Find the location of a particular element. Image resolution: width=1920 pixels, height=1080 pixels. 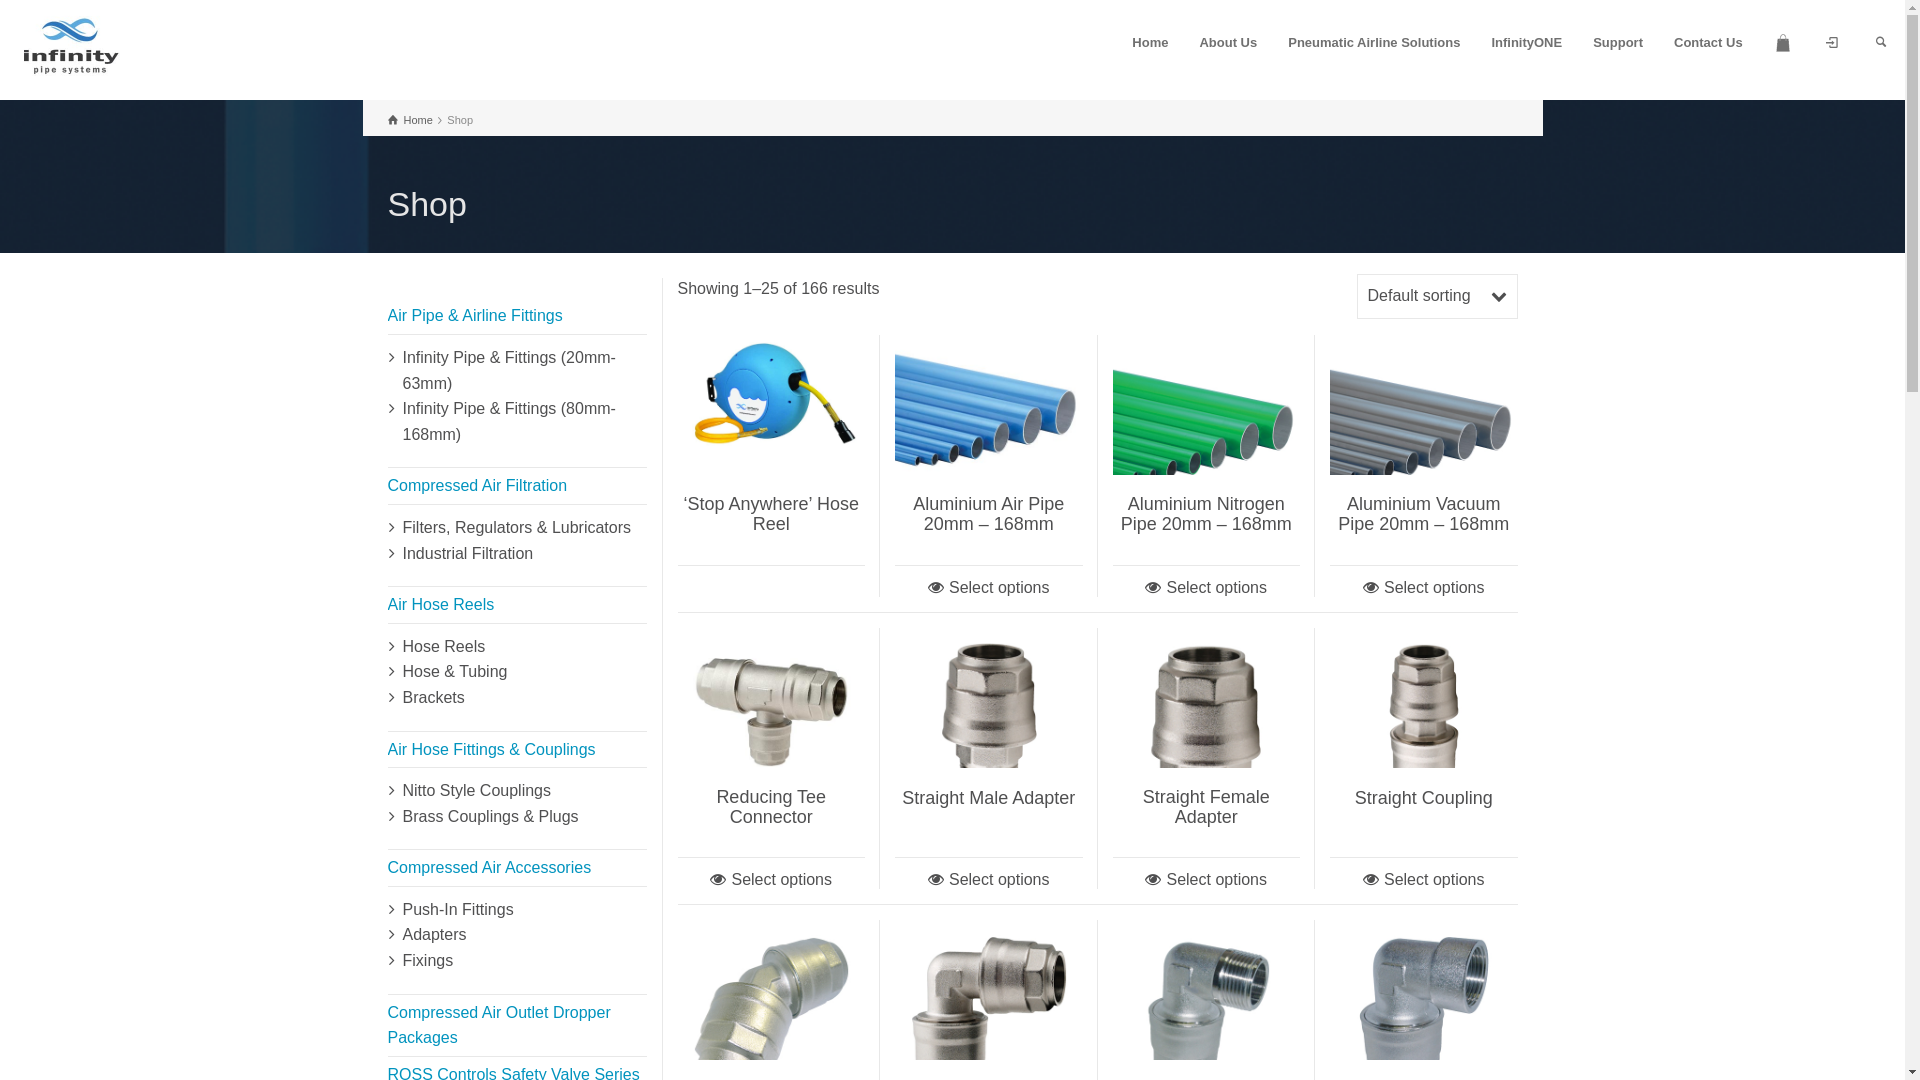

Air Pipe & Airline Fittings is located at coordinates (476, 316).